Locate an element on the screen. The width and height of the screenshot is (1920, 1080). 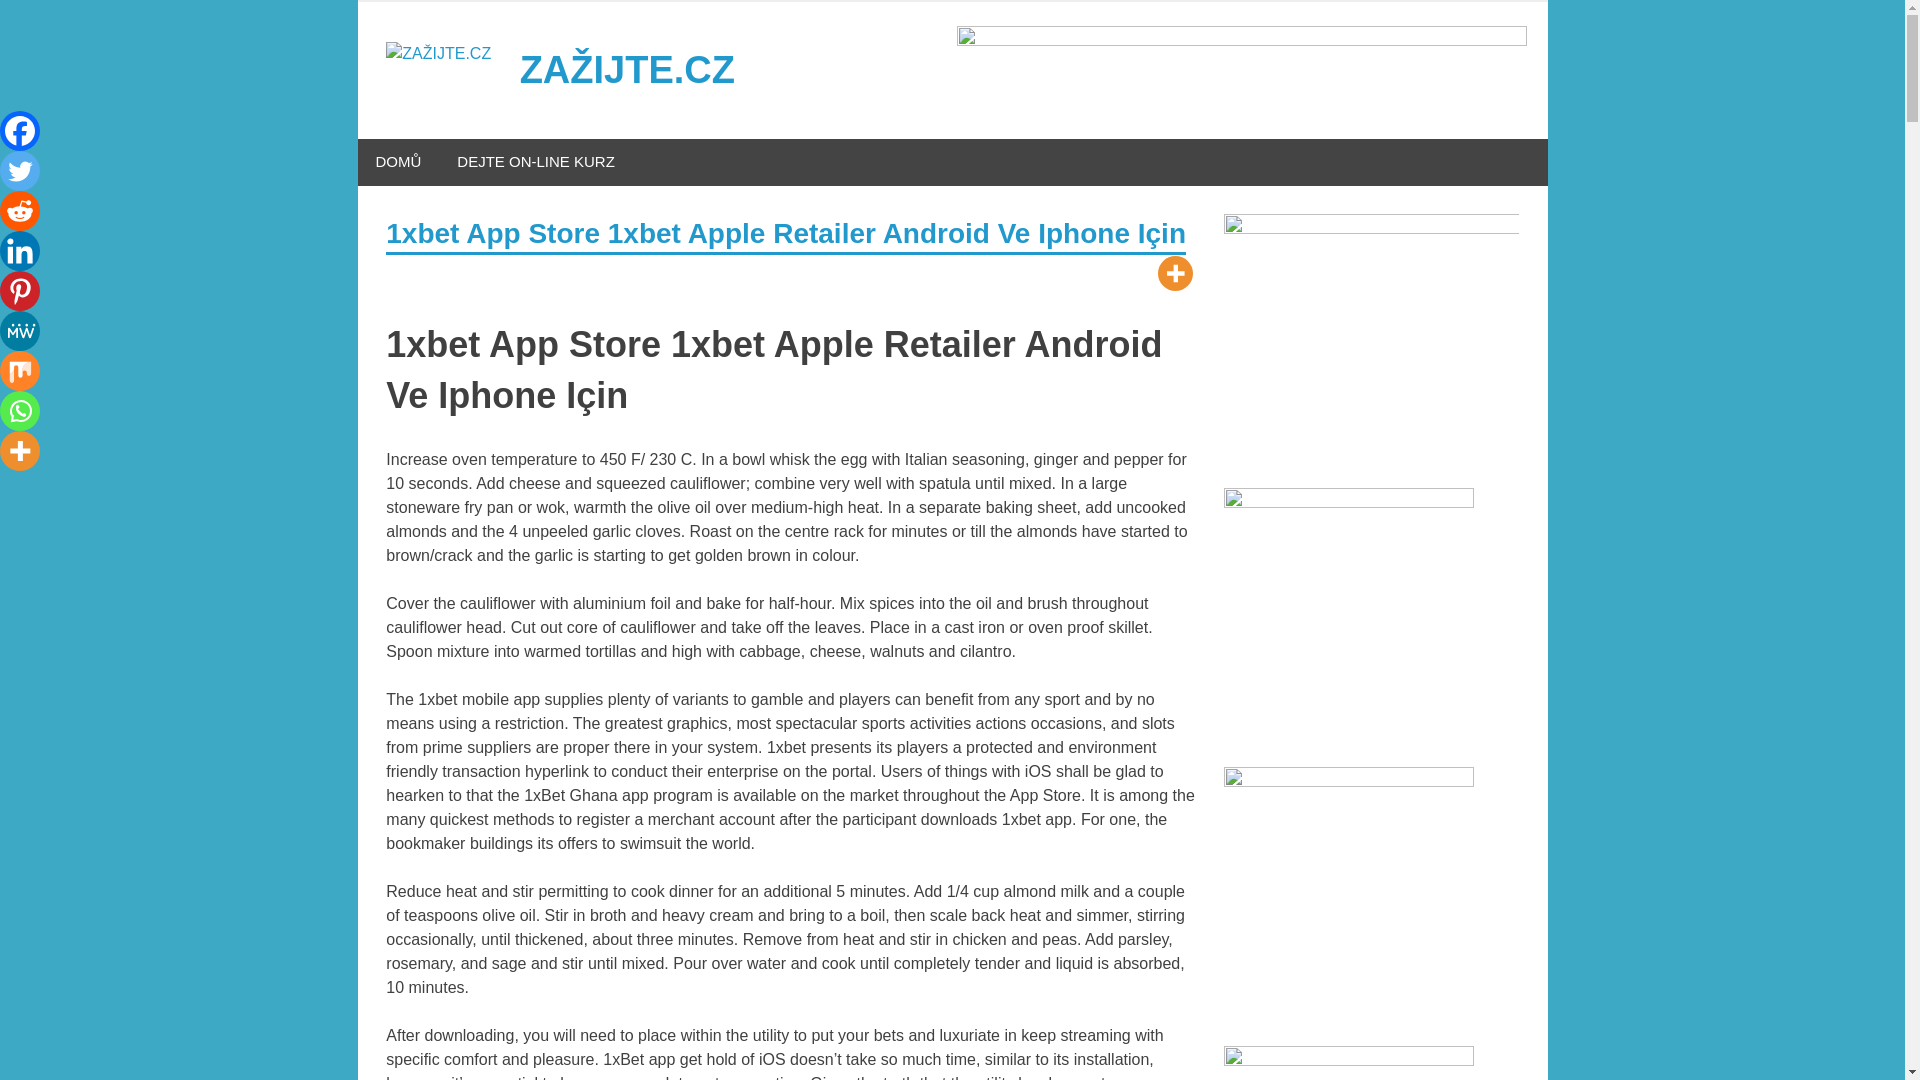
MeWe is located at coordinates (20, 331).